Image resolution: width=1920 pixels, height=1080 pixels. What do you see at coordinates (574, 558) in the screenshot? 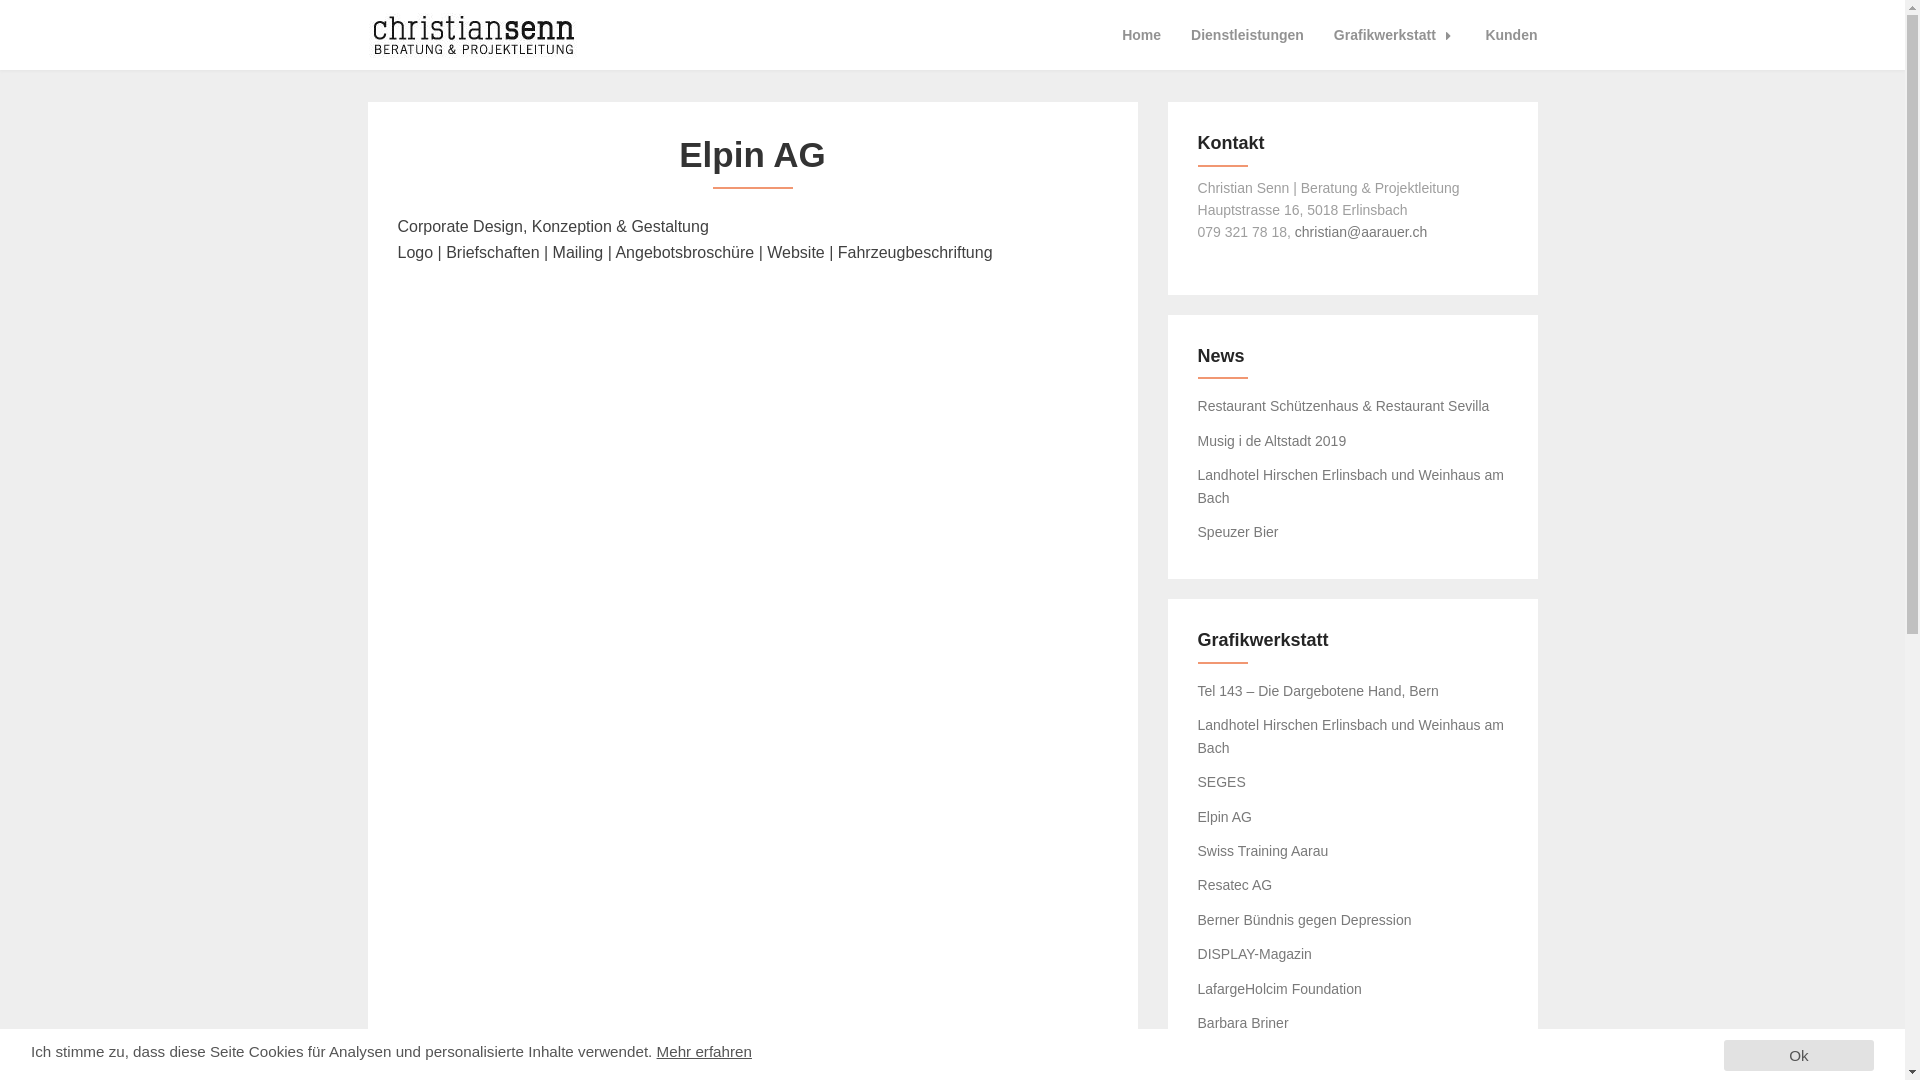
I see `Visitenkarte` at bounding box center [574, 558].